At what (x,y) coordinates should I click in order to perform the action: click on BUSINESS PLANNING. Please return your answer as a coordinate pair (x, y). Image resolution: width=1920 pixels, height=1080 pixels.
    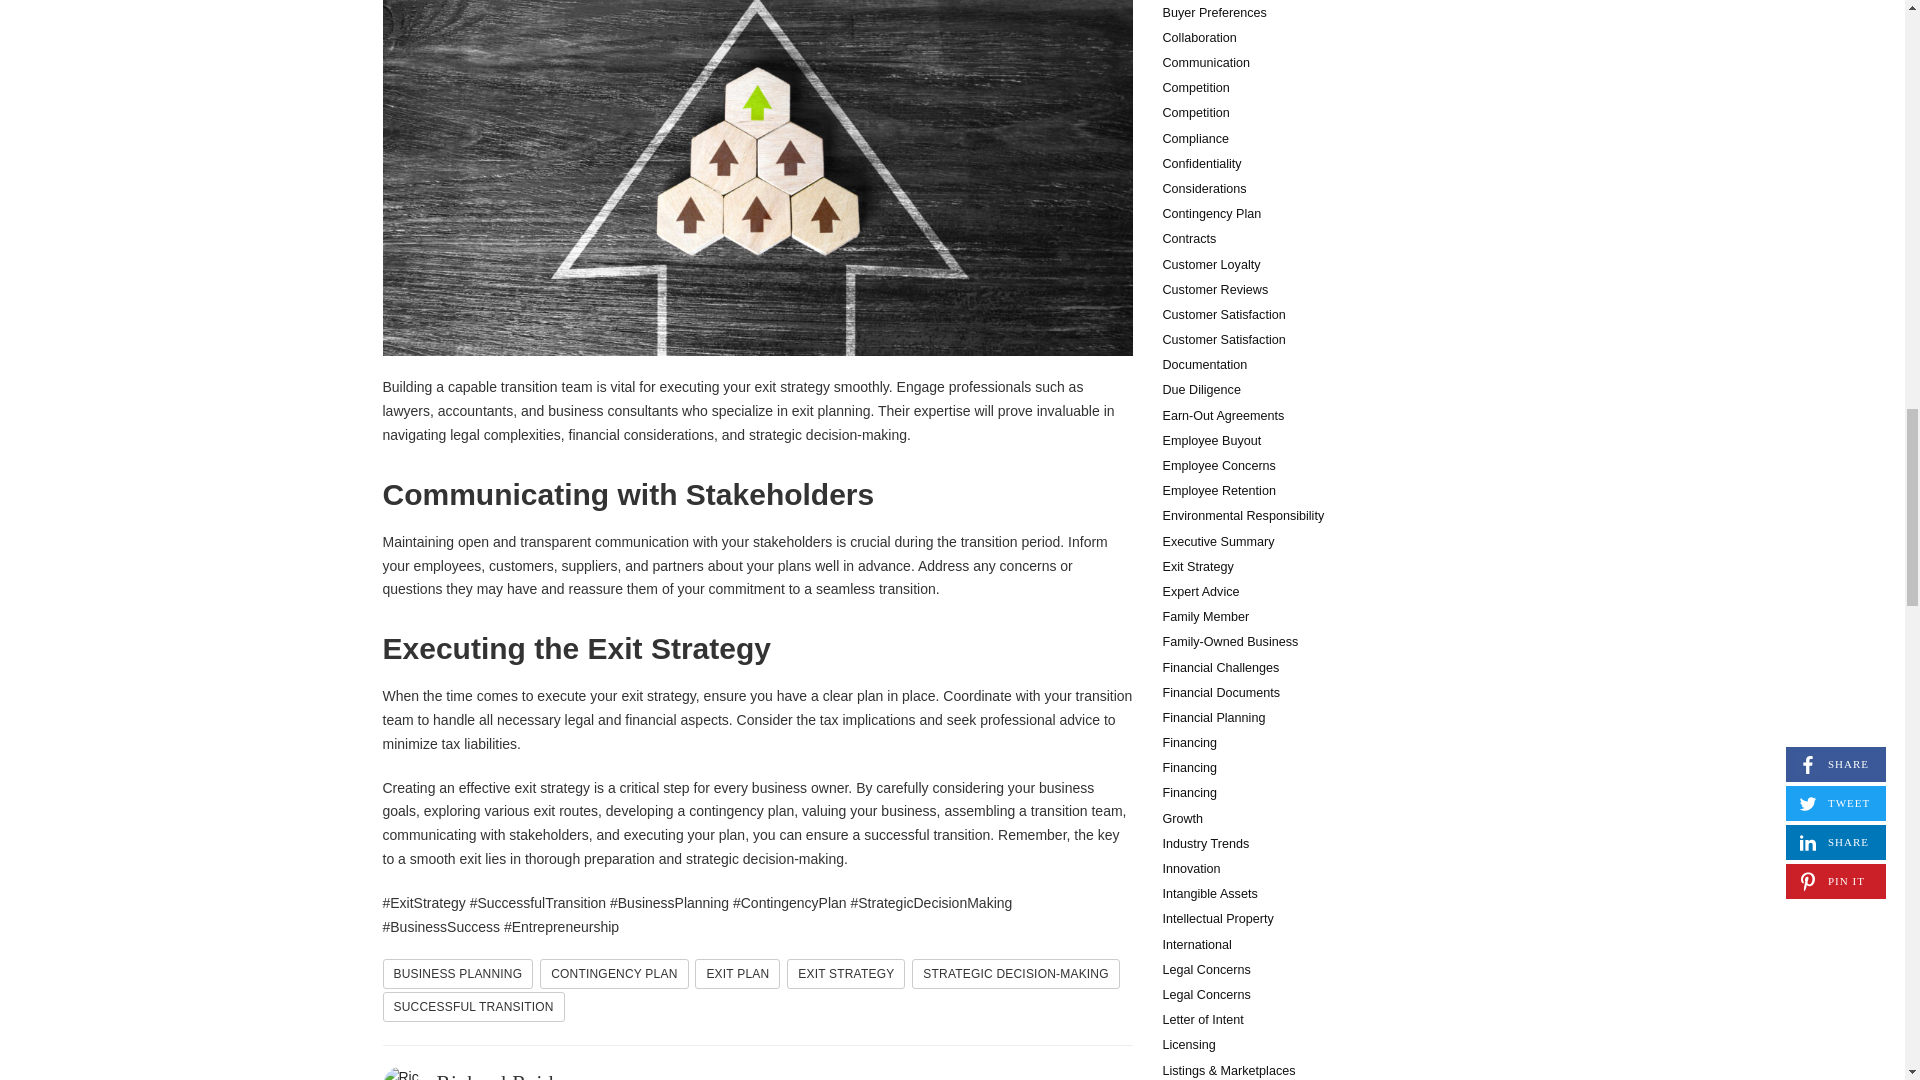
    Looking at the image, I should click on (458, 974).